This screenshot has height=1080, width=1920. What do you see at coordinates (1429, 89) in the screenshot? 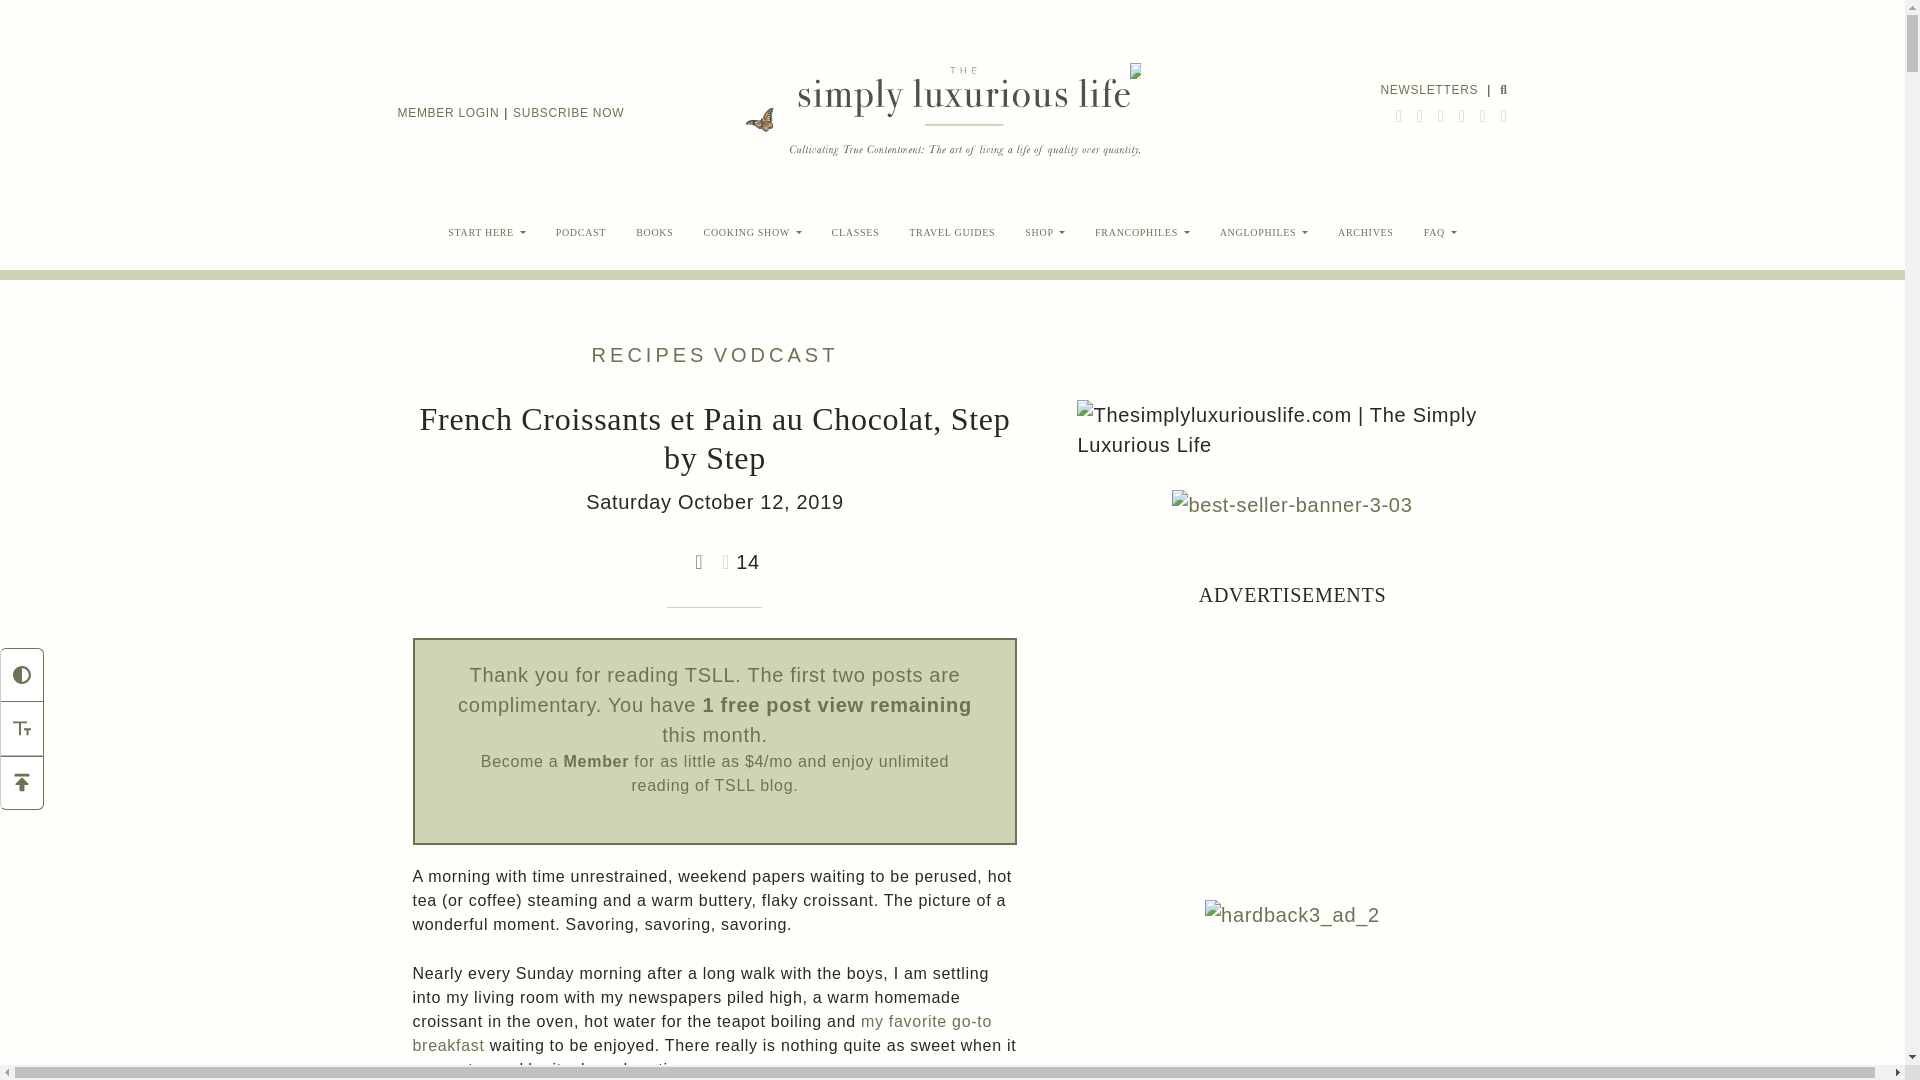
I see `NEWSLETTERS` at bounding box center [1429, 89].